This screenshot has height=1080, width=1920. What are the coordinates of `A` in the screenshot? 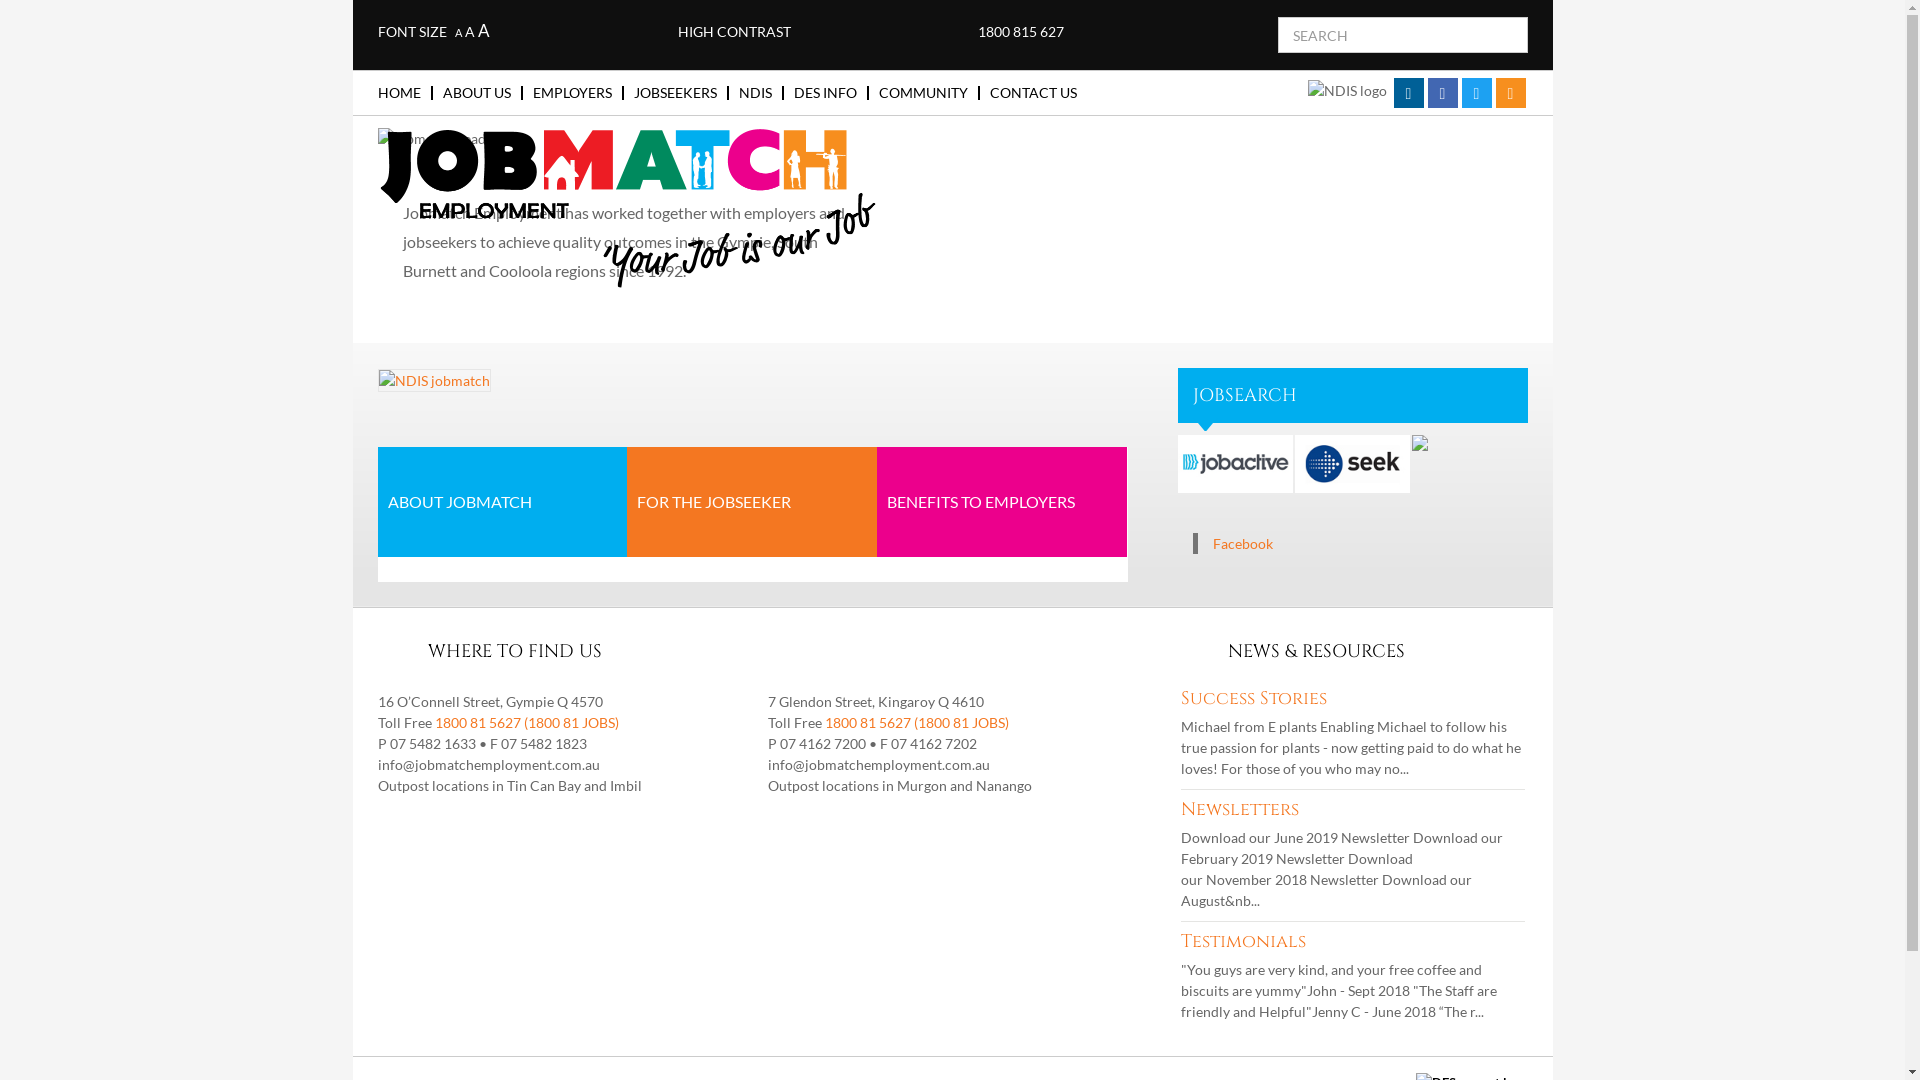 It's located at (469, 32).